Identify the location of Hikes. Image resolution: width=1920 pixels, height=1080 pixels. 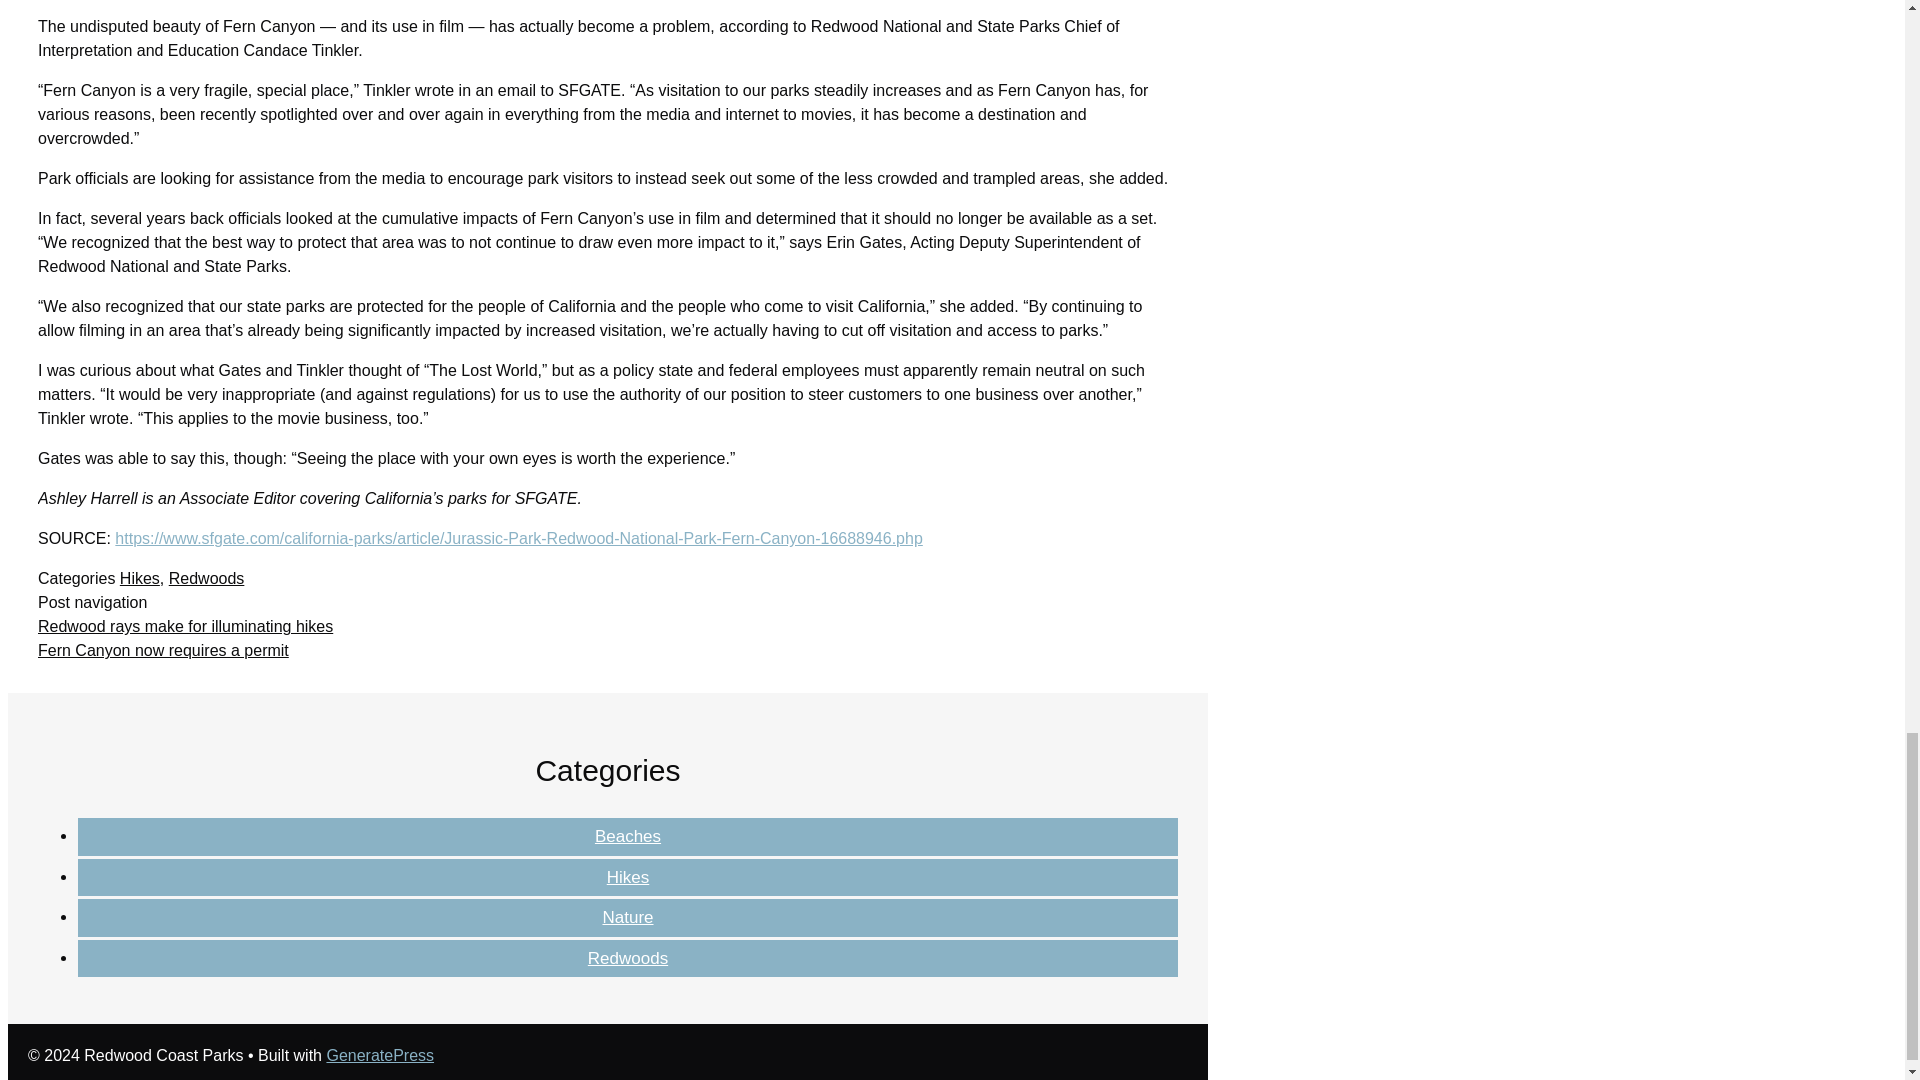
(628, 877).